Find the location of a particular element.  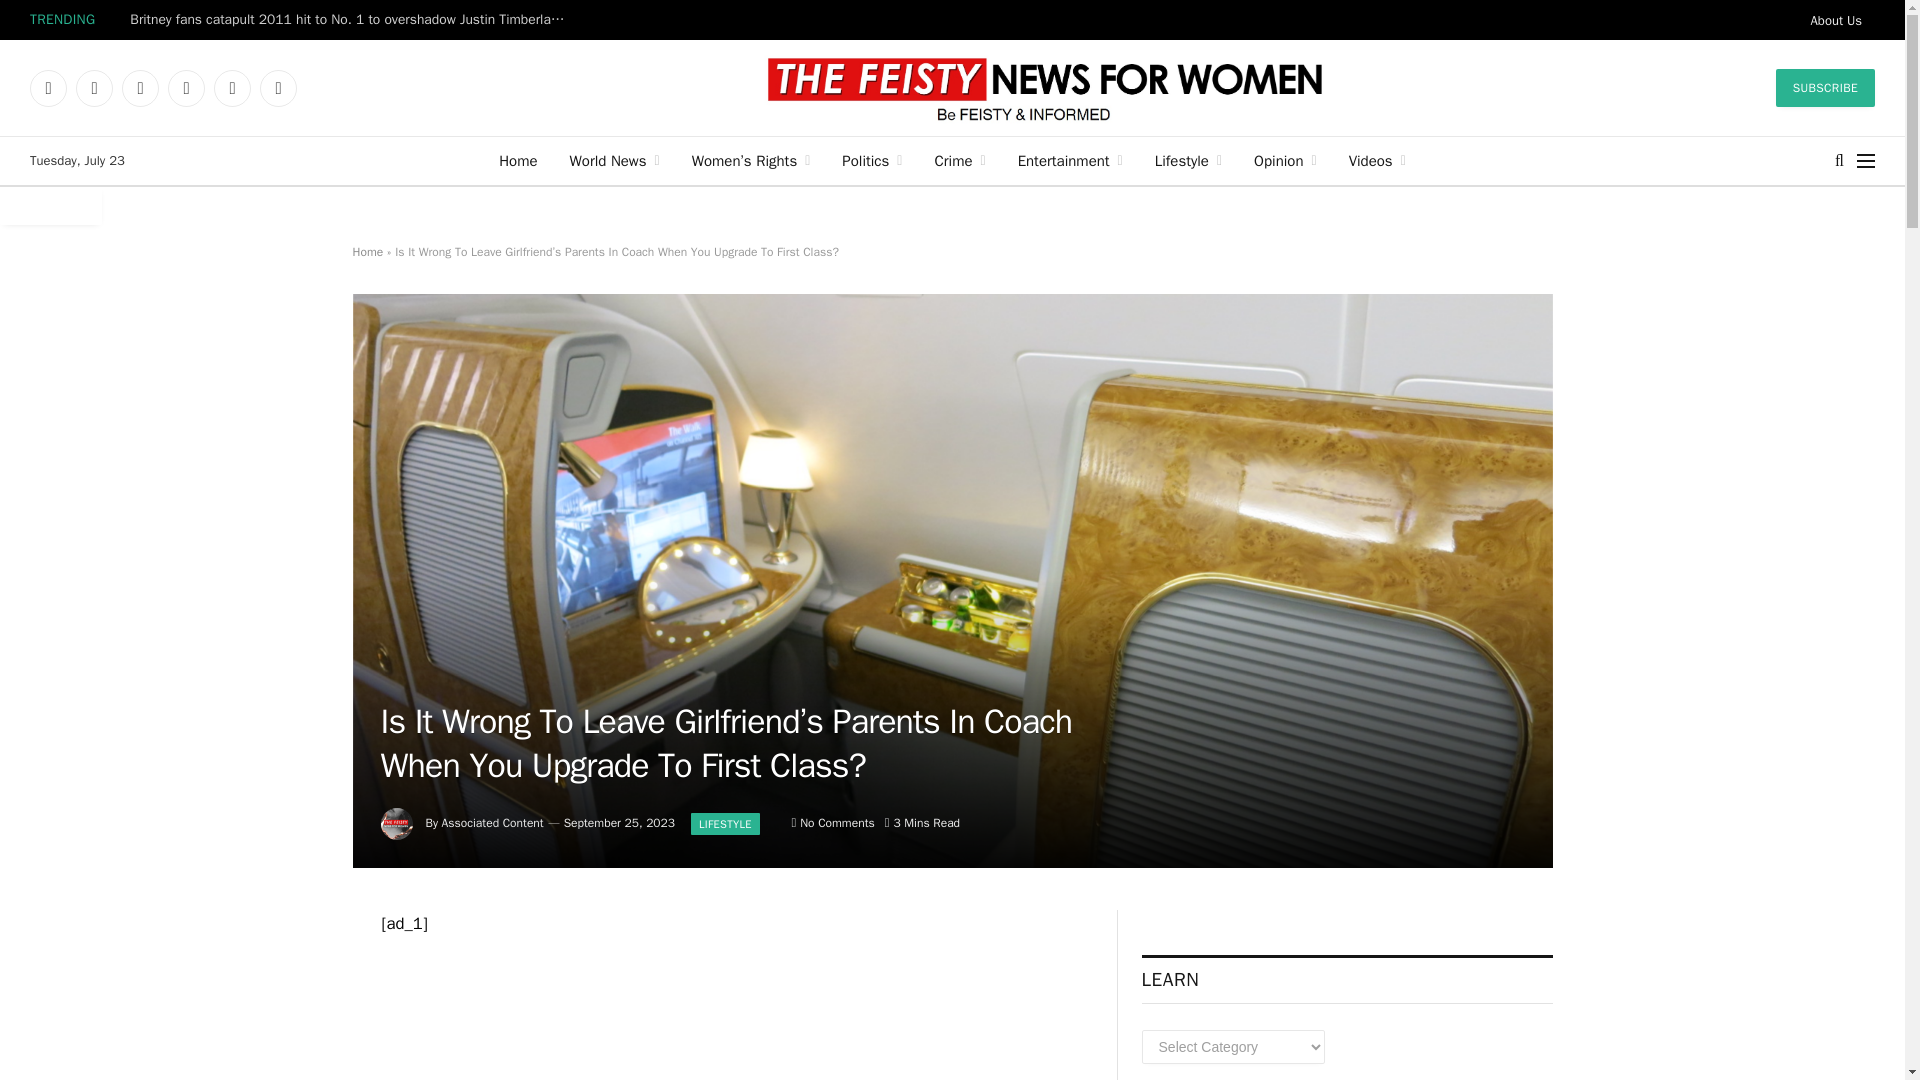

RSS is located at coordinates (278, 88).